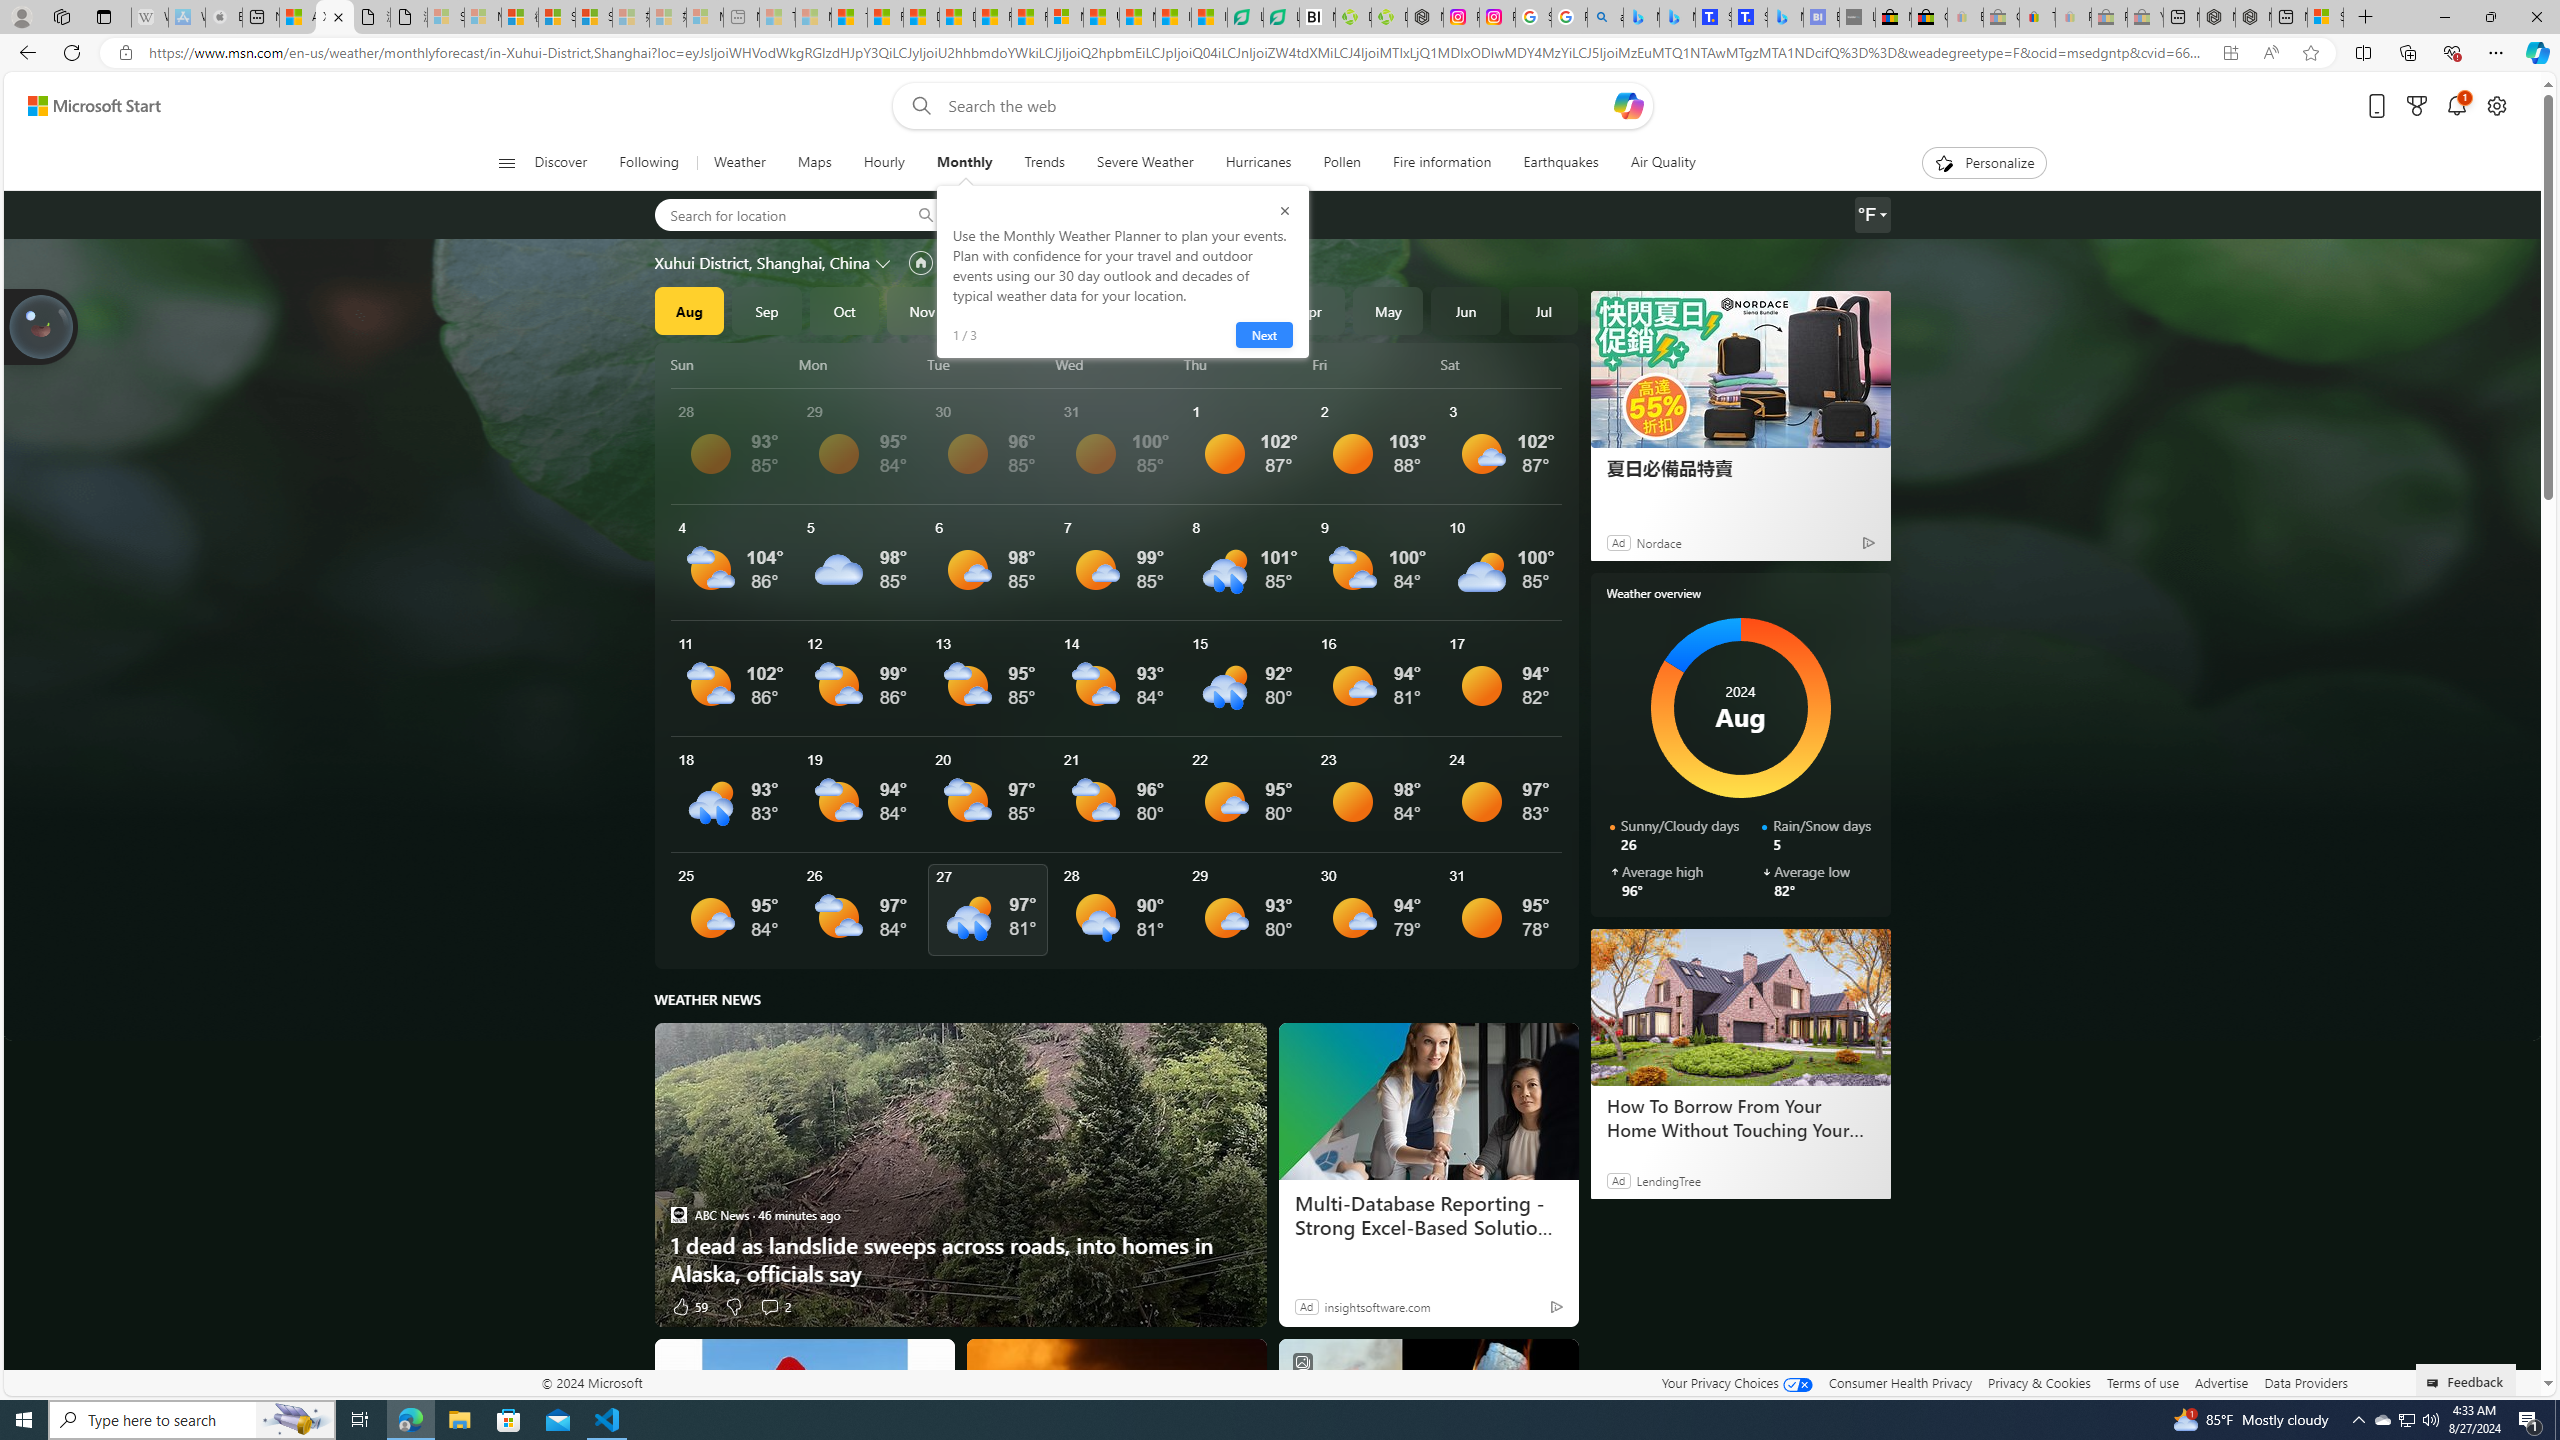 The width and height of the screenshot is (2560, 1440). Describe the element at coordinates (1077, 310) in the screenshot. I see `2025Jan` at that location.